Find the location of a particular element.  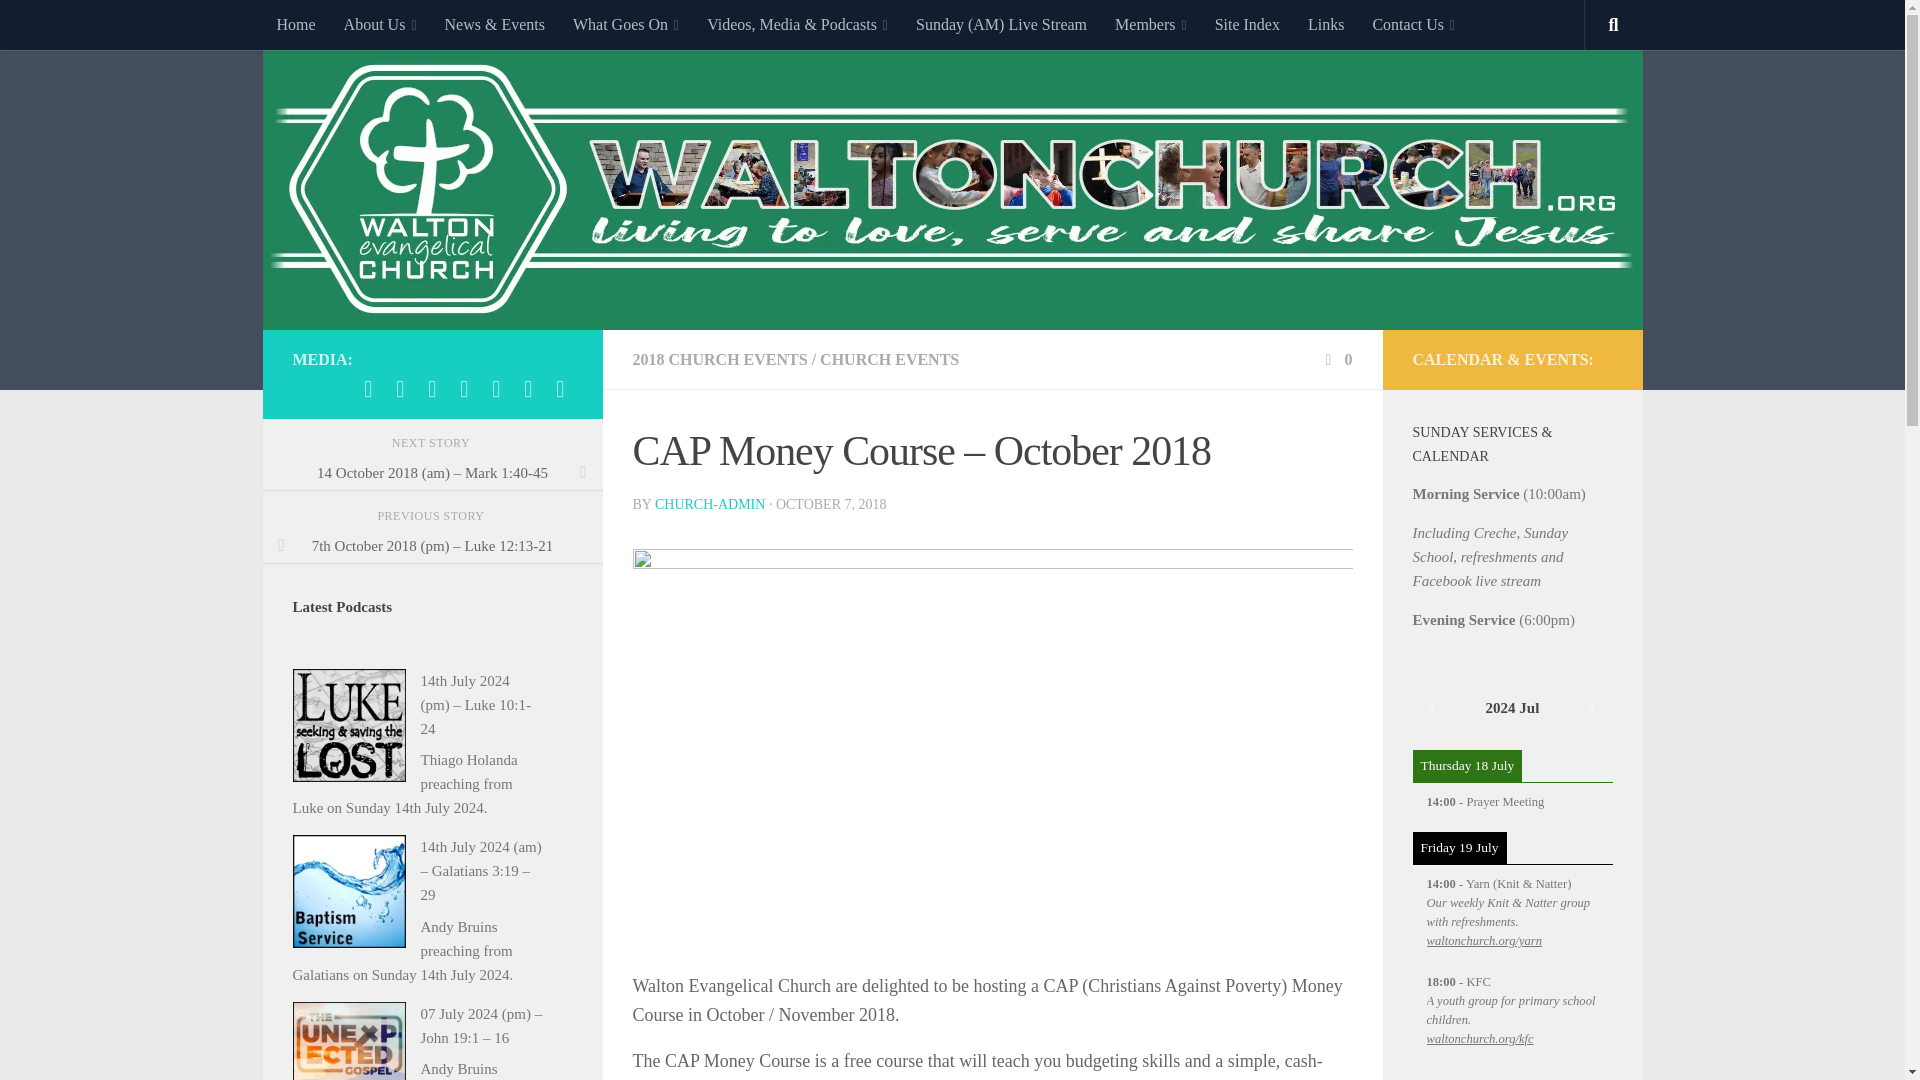

Skip to content is located at coordinates (78, 27).